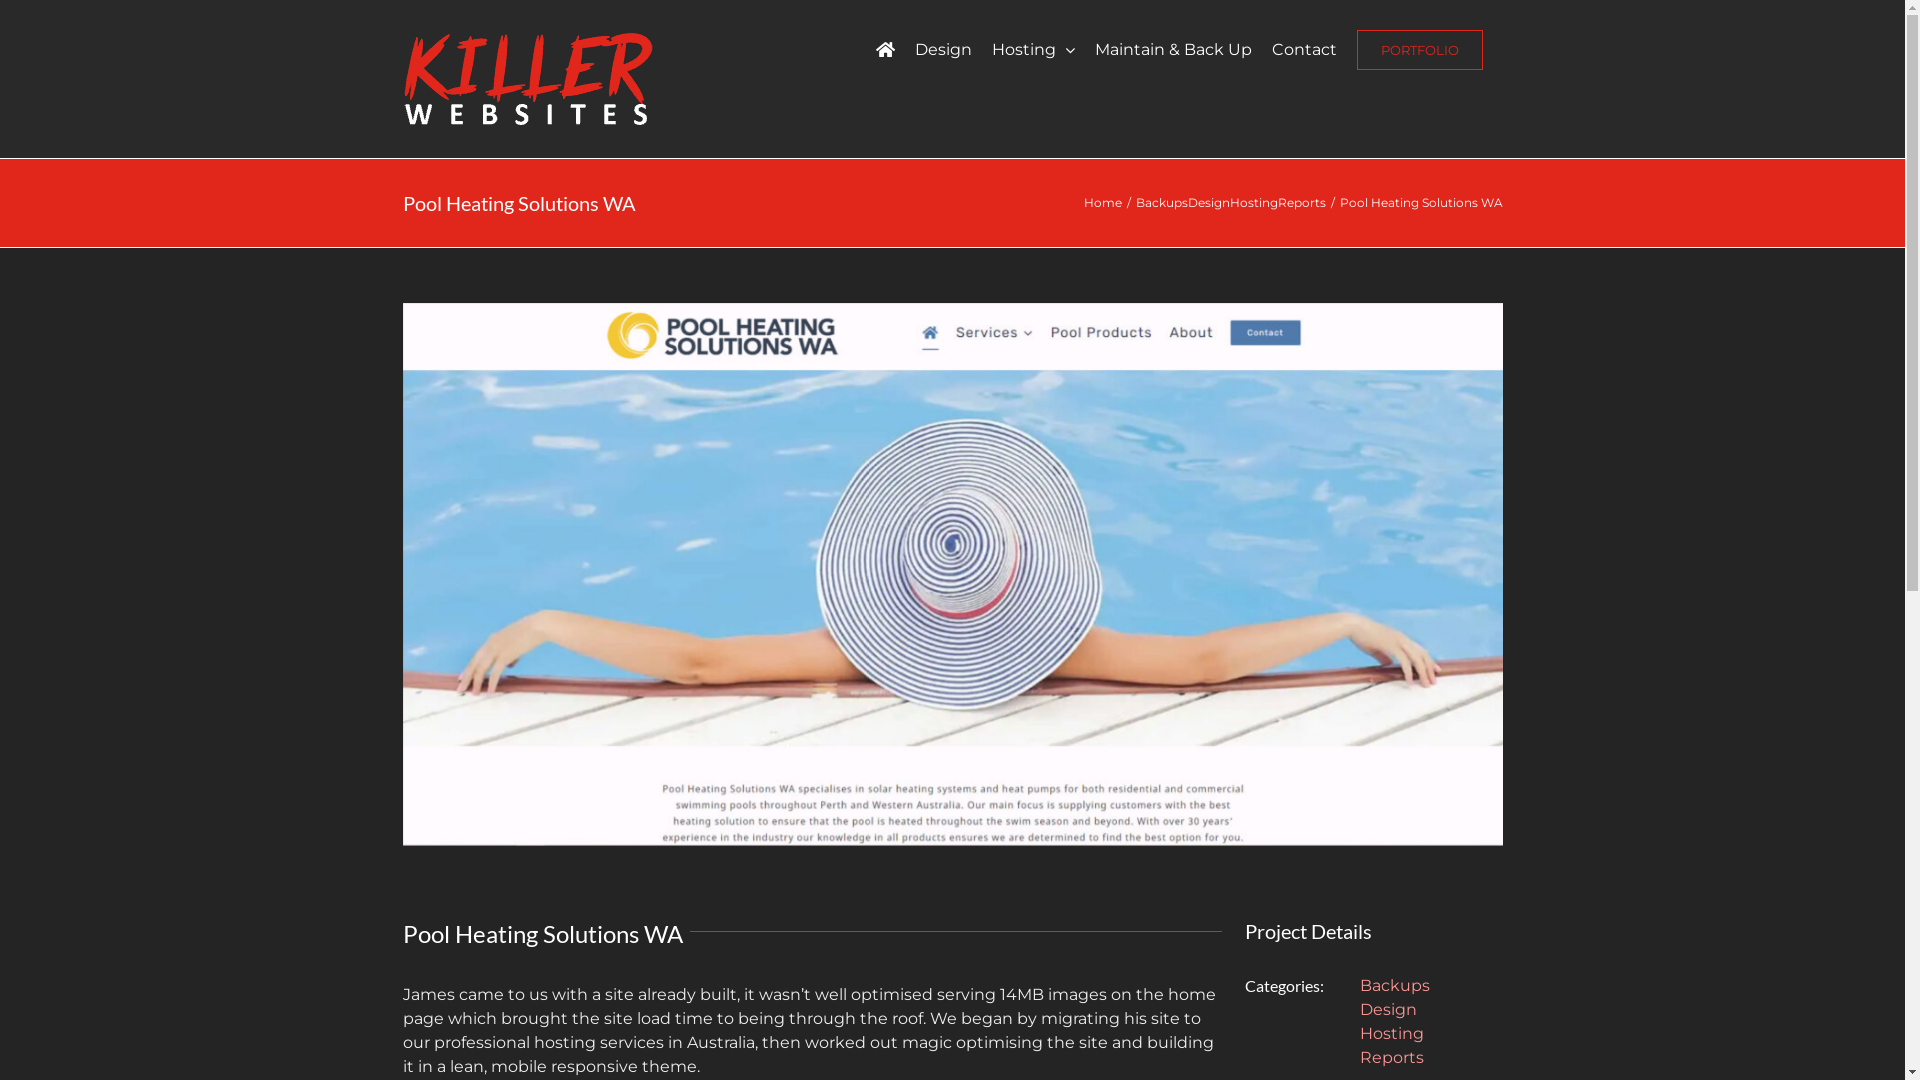 The height and width of the screenshot is (1080, 1920). Describe the element at coordinates (1395, 986) in the screenshot. I see `Backups` at that location.